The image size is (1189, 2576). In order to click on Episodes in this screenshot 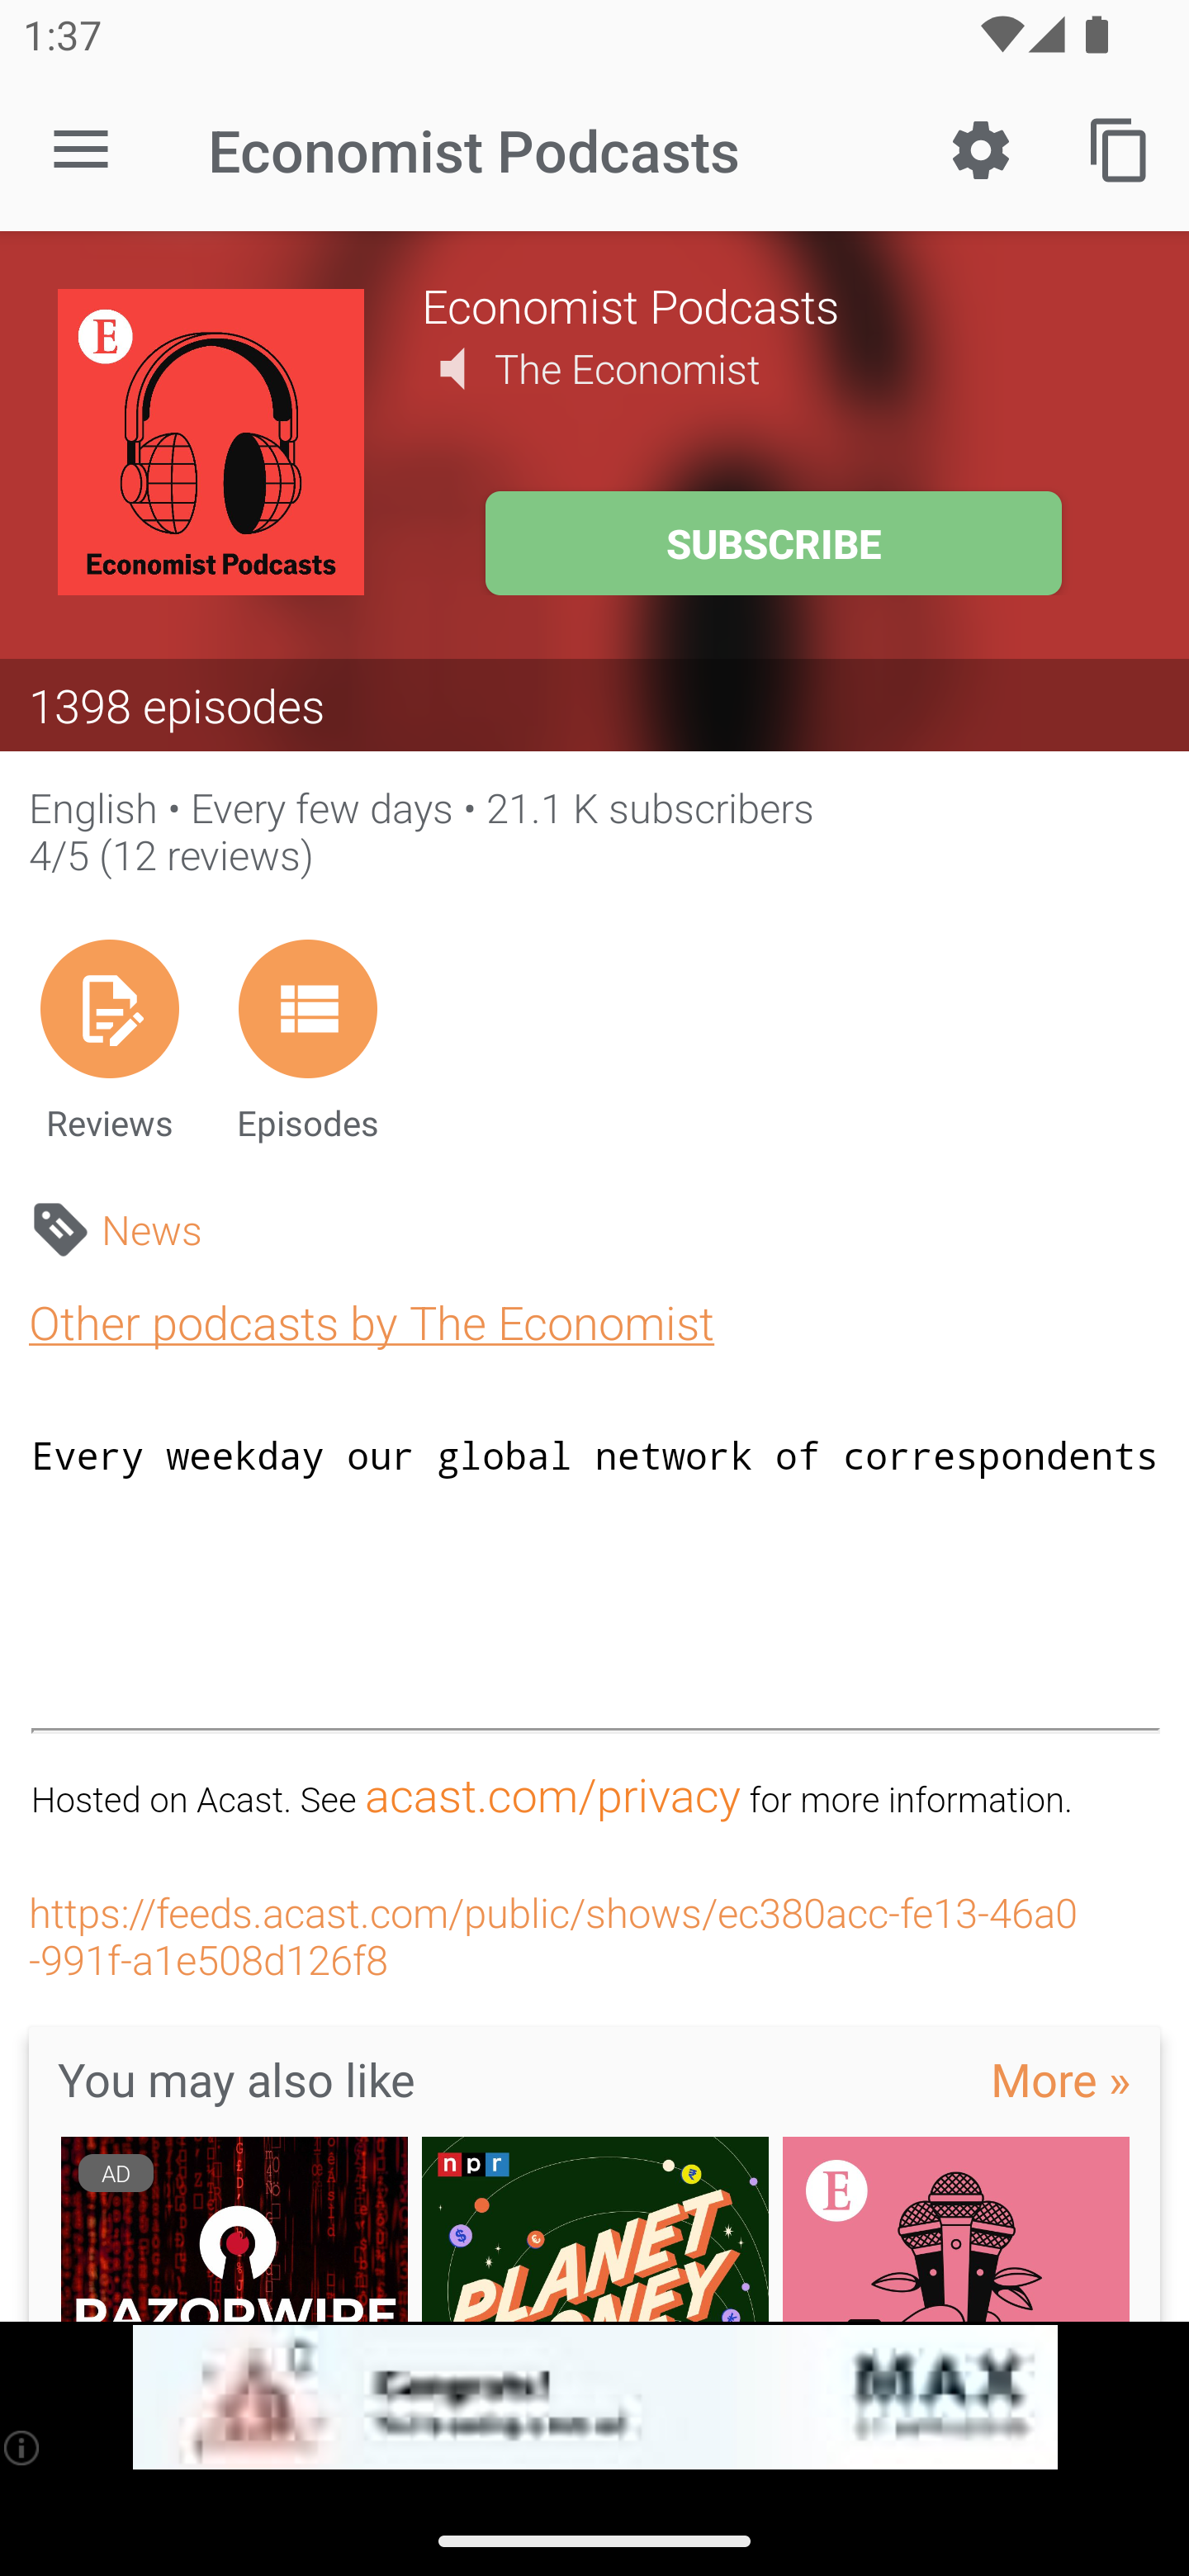, I will do `click(307, 1040)`.